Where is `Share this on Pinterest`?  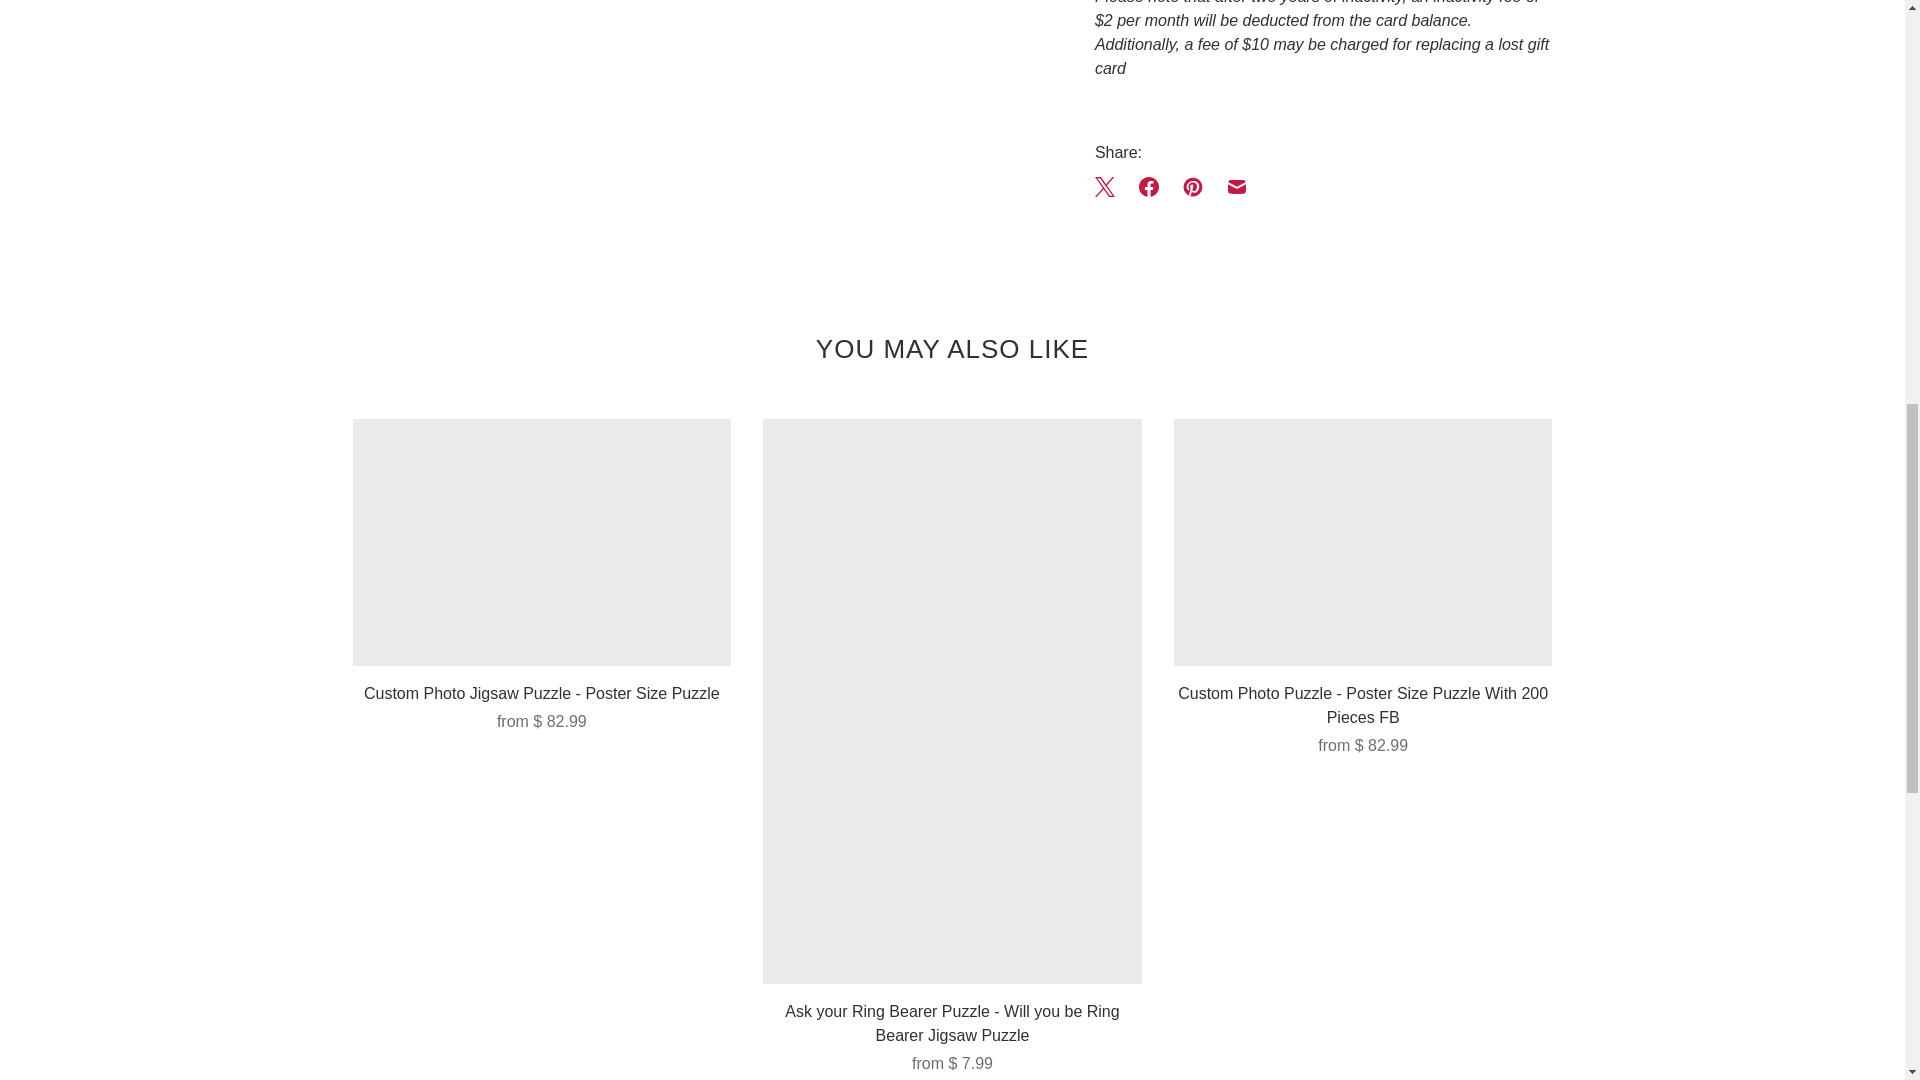
Share this on Pinterest is located at coordinates (1193, 187).